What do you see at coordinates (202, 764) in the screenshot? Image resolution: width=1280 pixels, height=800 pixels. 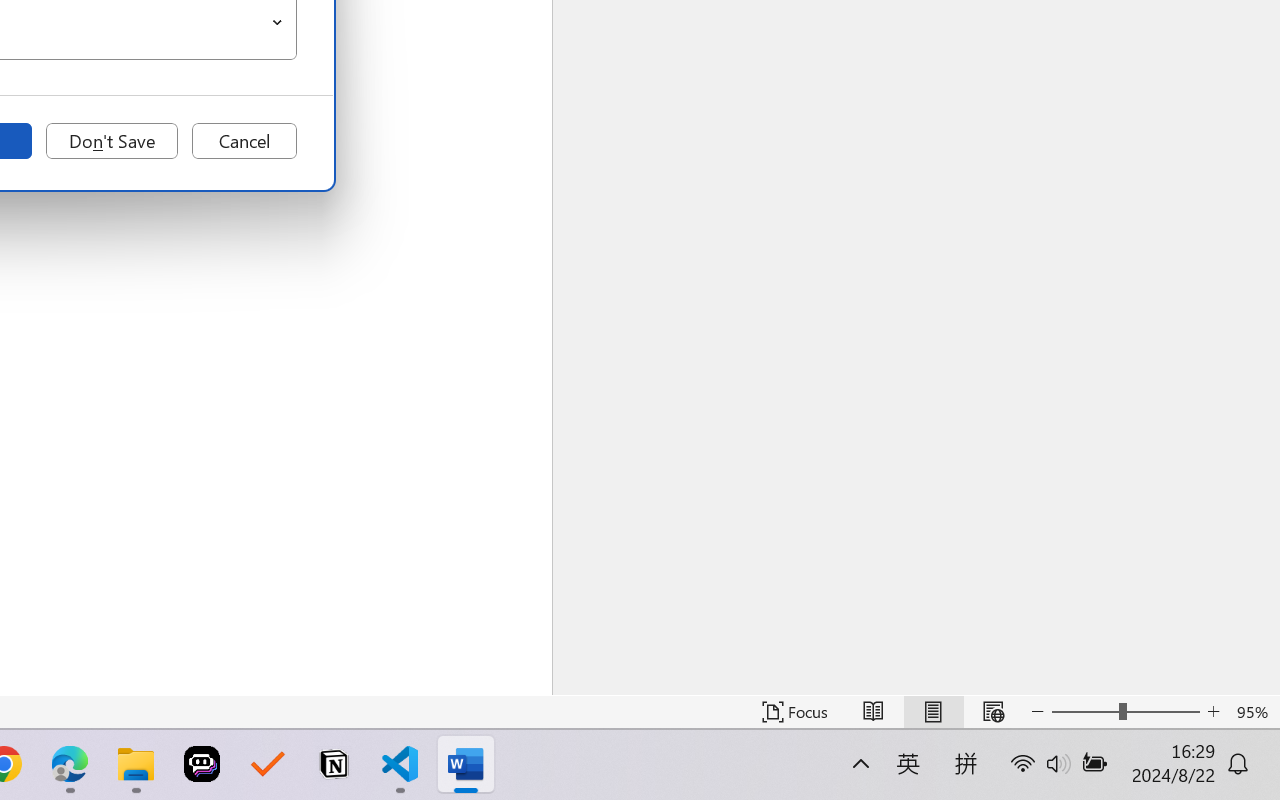 I see `Poe` at bounding box center [202, 764].